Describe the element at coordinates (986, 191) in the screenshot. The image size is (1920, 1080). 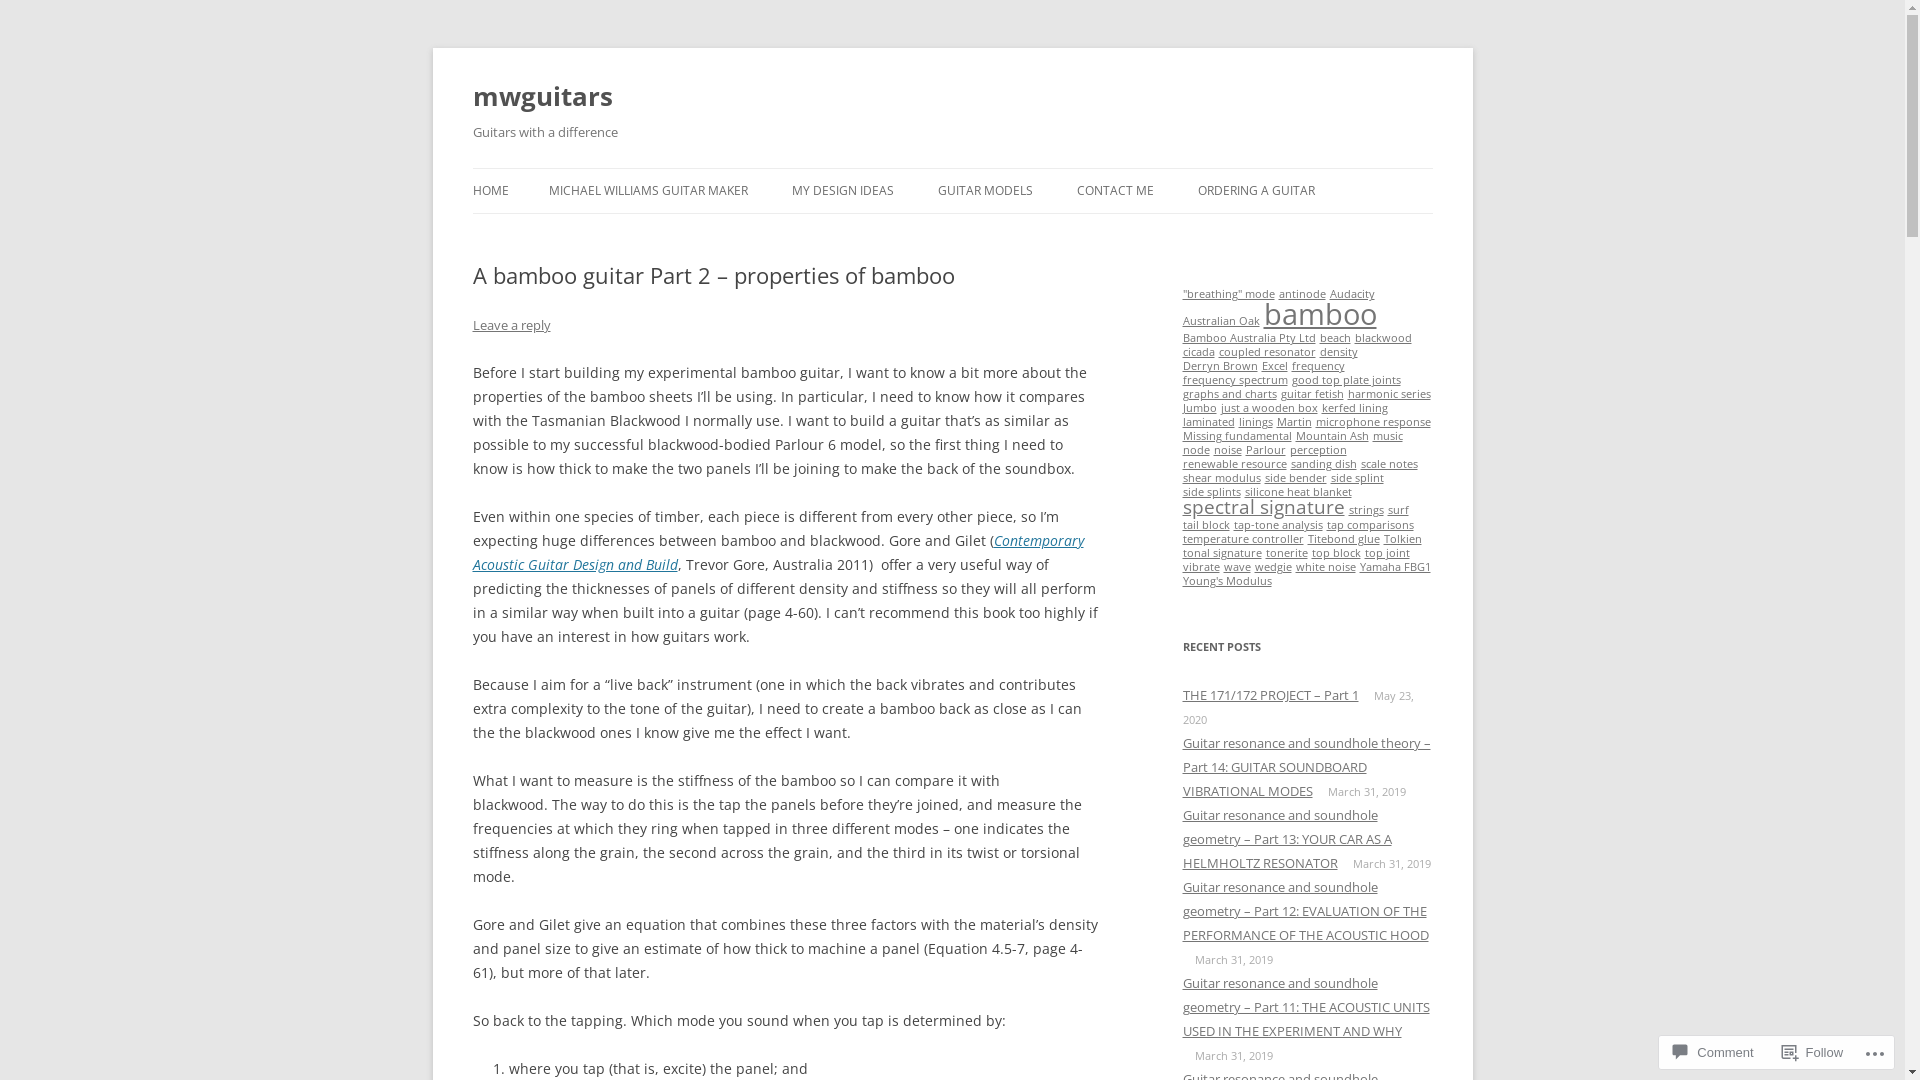
I see `GUITAR MODELS` at that location.